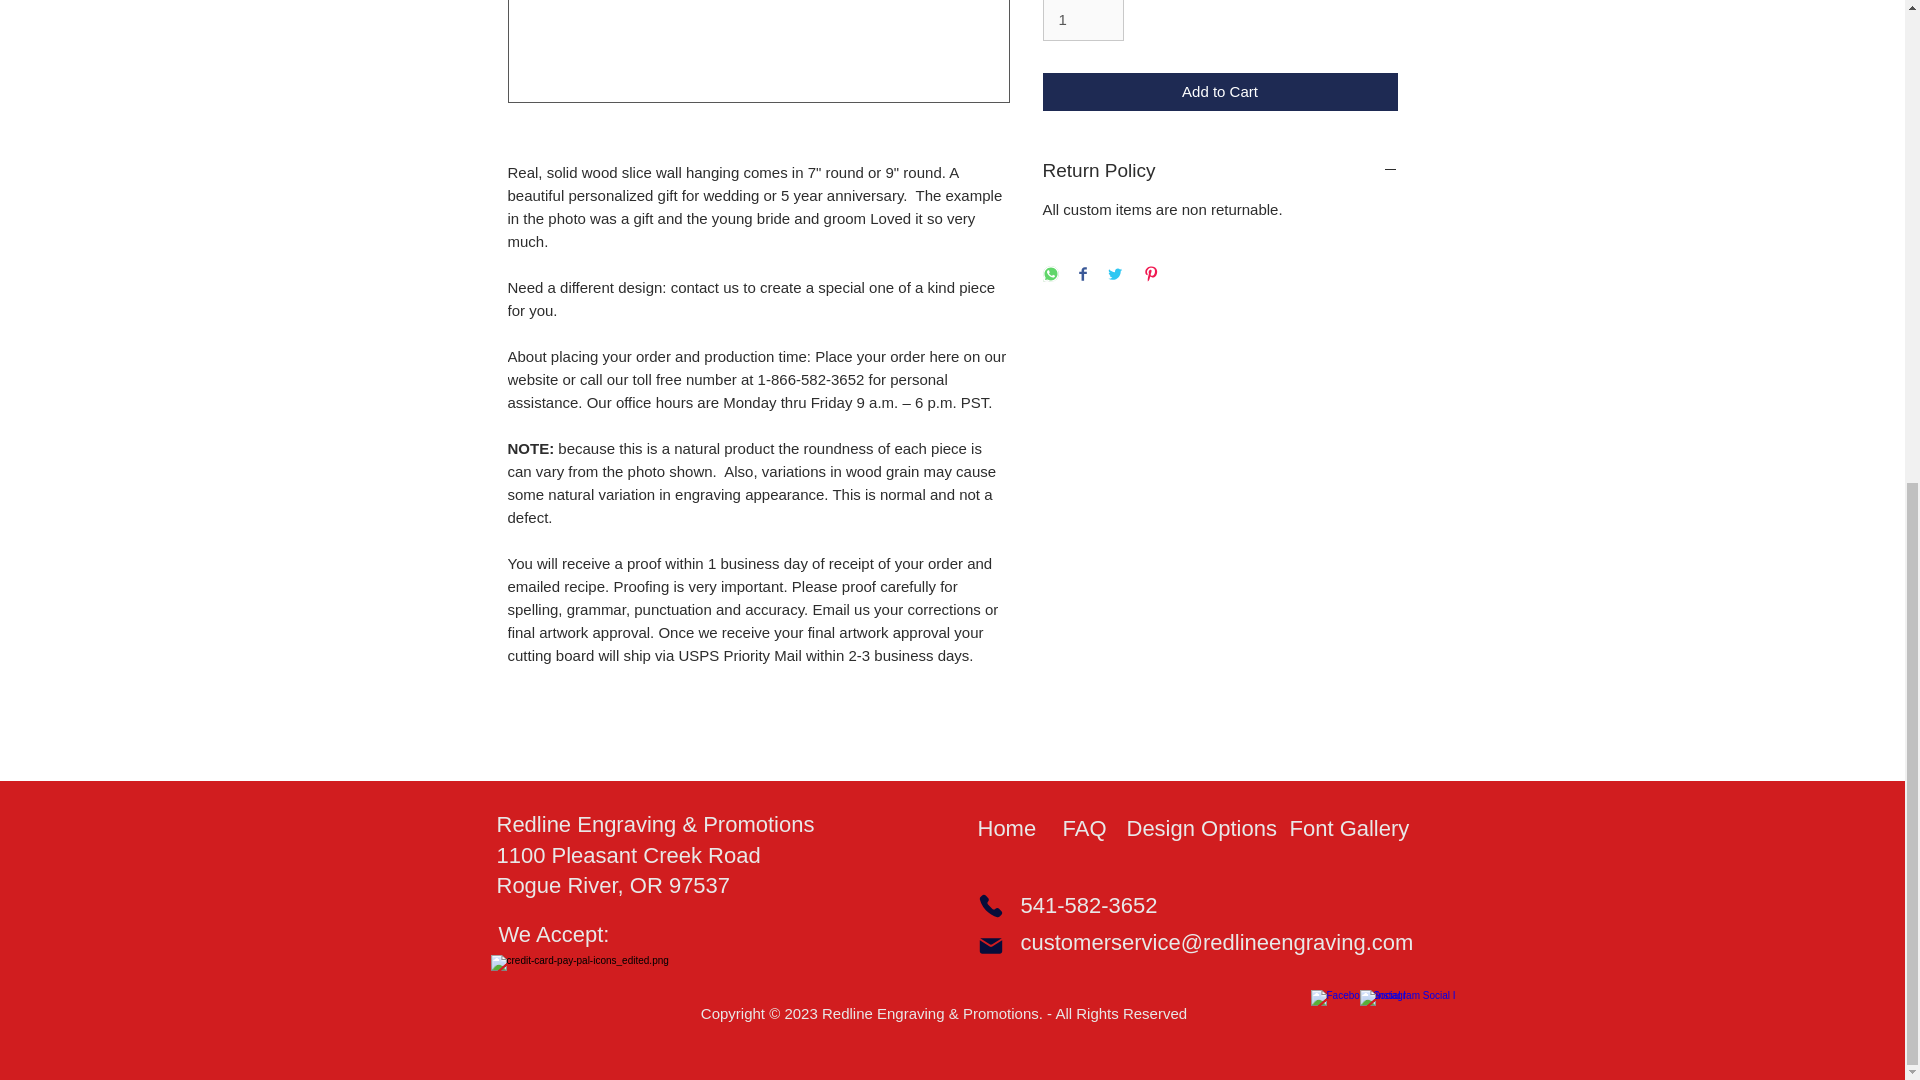  I want to click on 1, so click(1082, 20).